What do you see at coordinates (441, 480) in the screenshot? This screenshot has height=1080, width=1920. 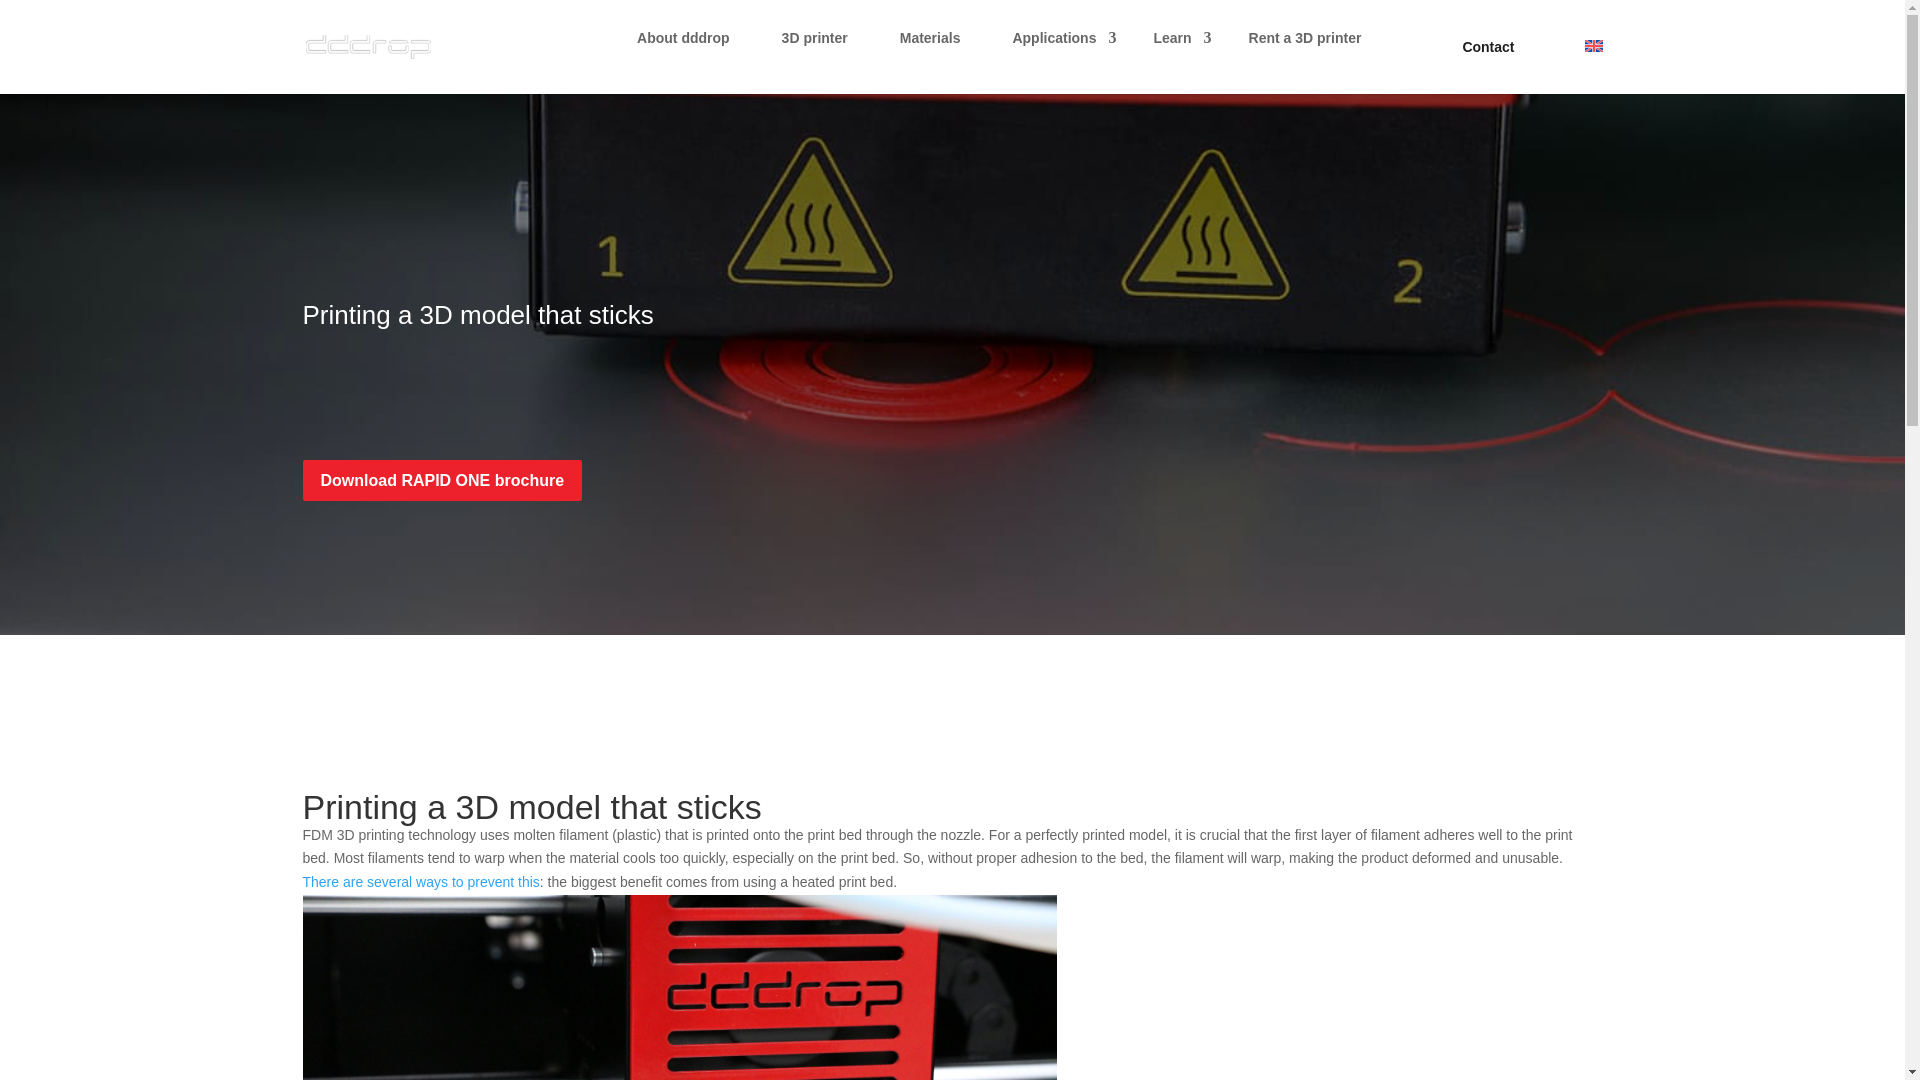 I see `Download RAPID ONE brochure` at bounding box center [441, 480].